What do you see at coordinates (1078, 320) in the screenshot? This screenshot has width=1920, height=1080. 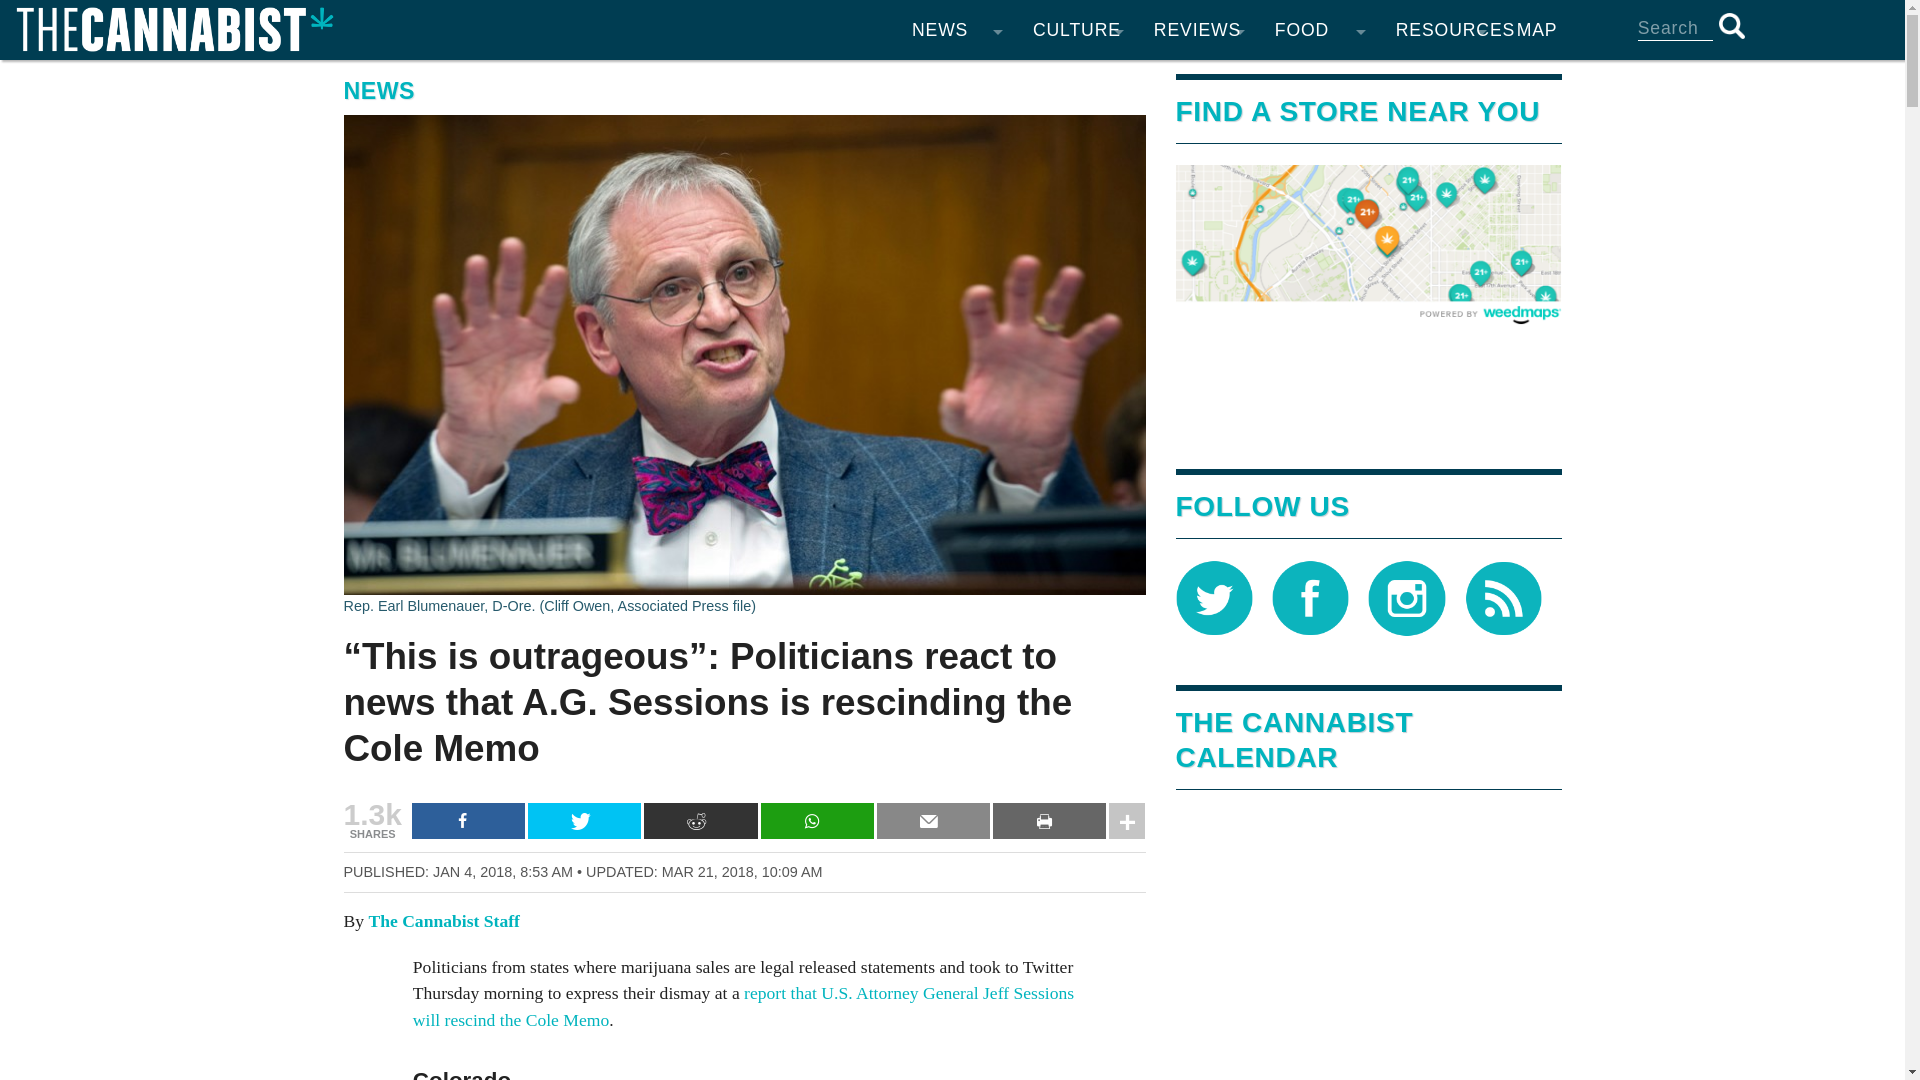 I see `US CULTURE` at bounding box center [1078, 320].